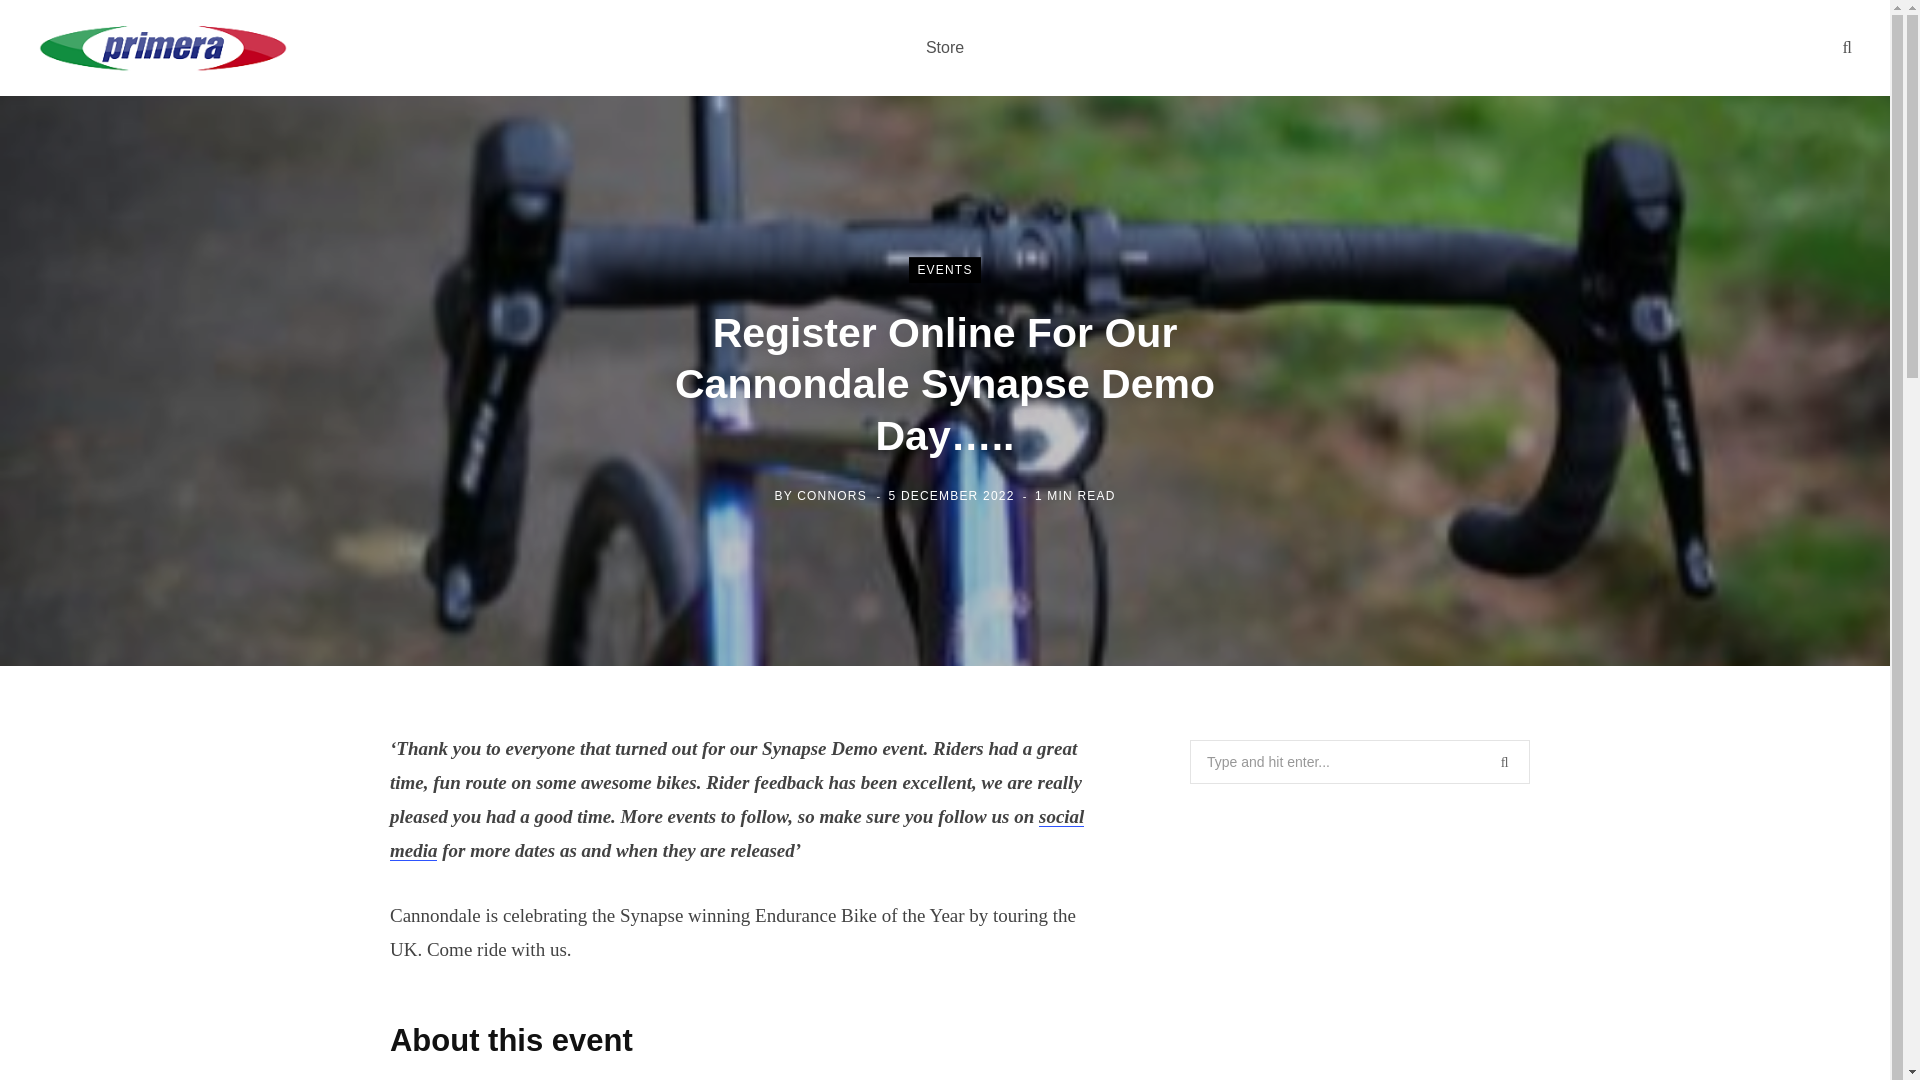 Image resolution: width=1920 pixels, height=1080 pixels. What do you see at coordinates (944, 270) in the screenshot?
I see `EVENTS` at bounding box center [944, 270].